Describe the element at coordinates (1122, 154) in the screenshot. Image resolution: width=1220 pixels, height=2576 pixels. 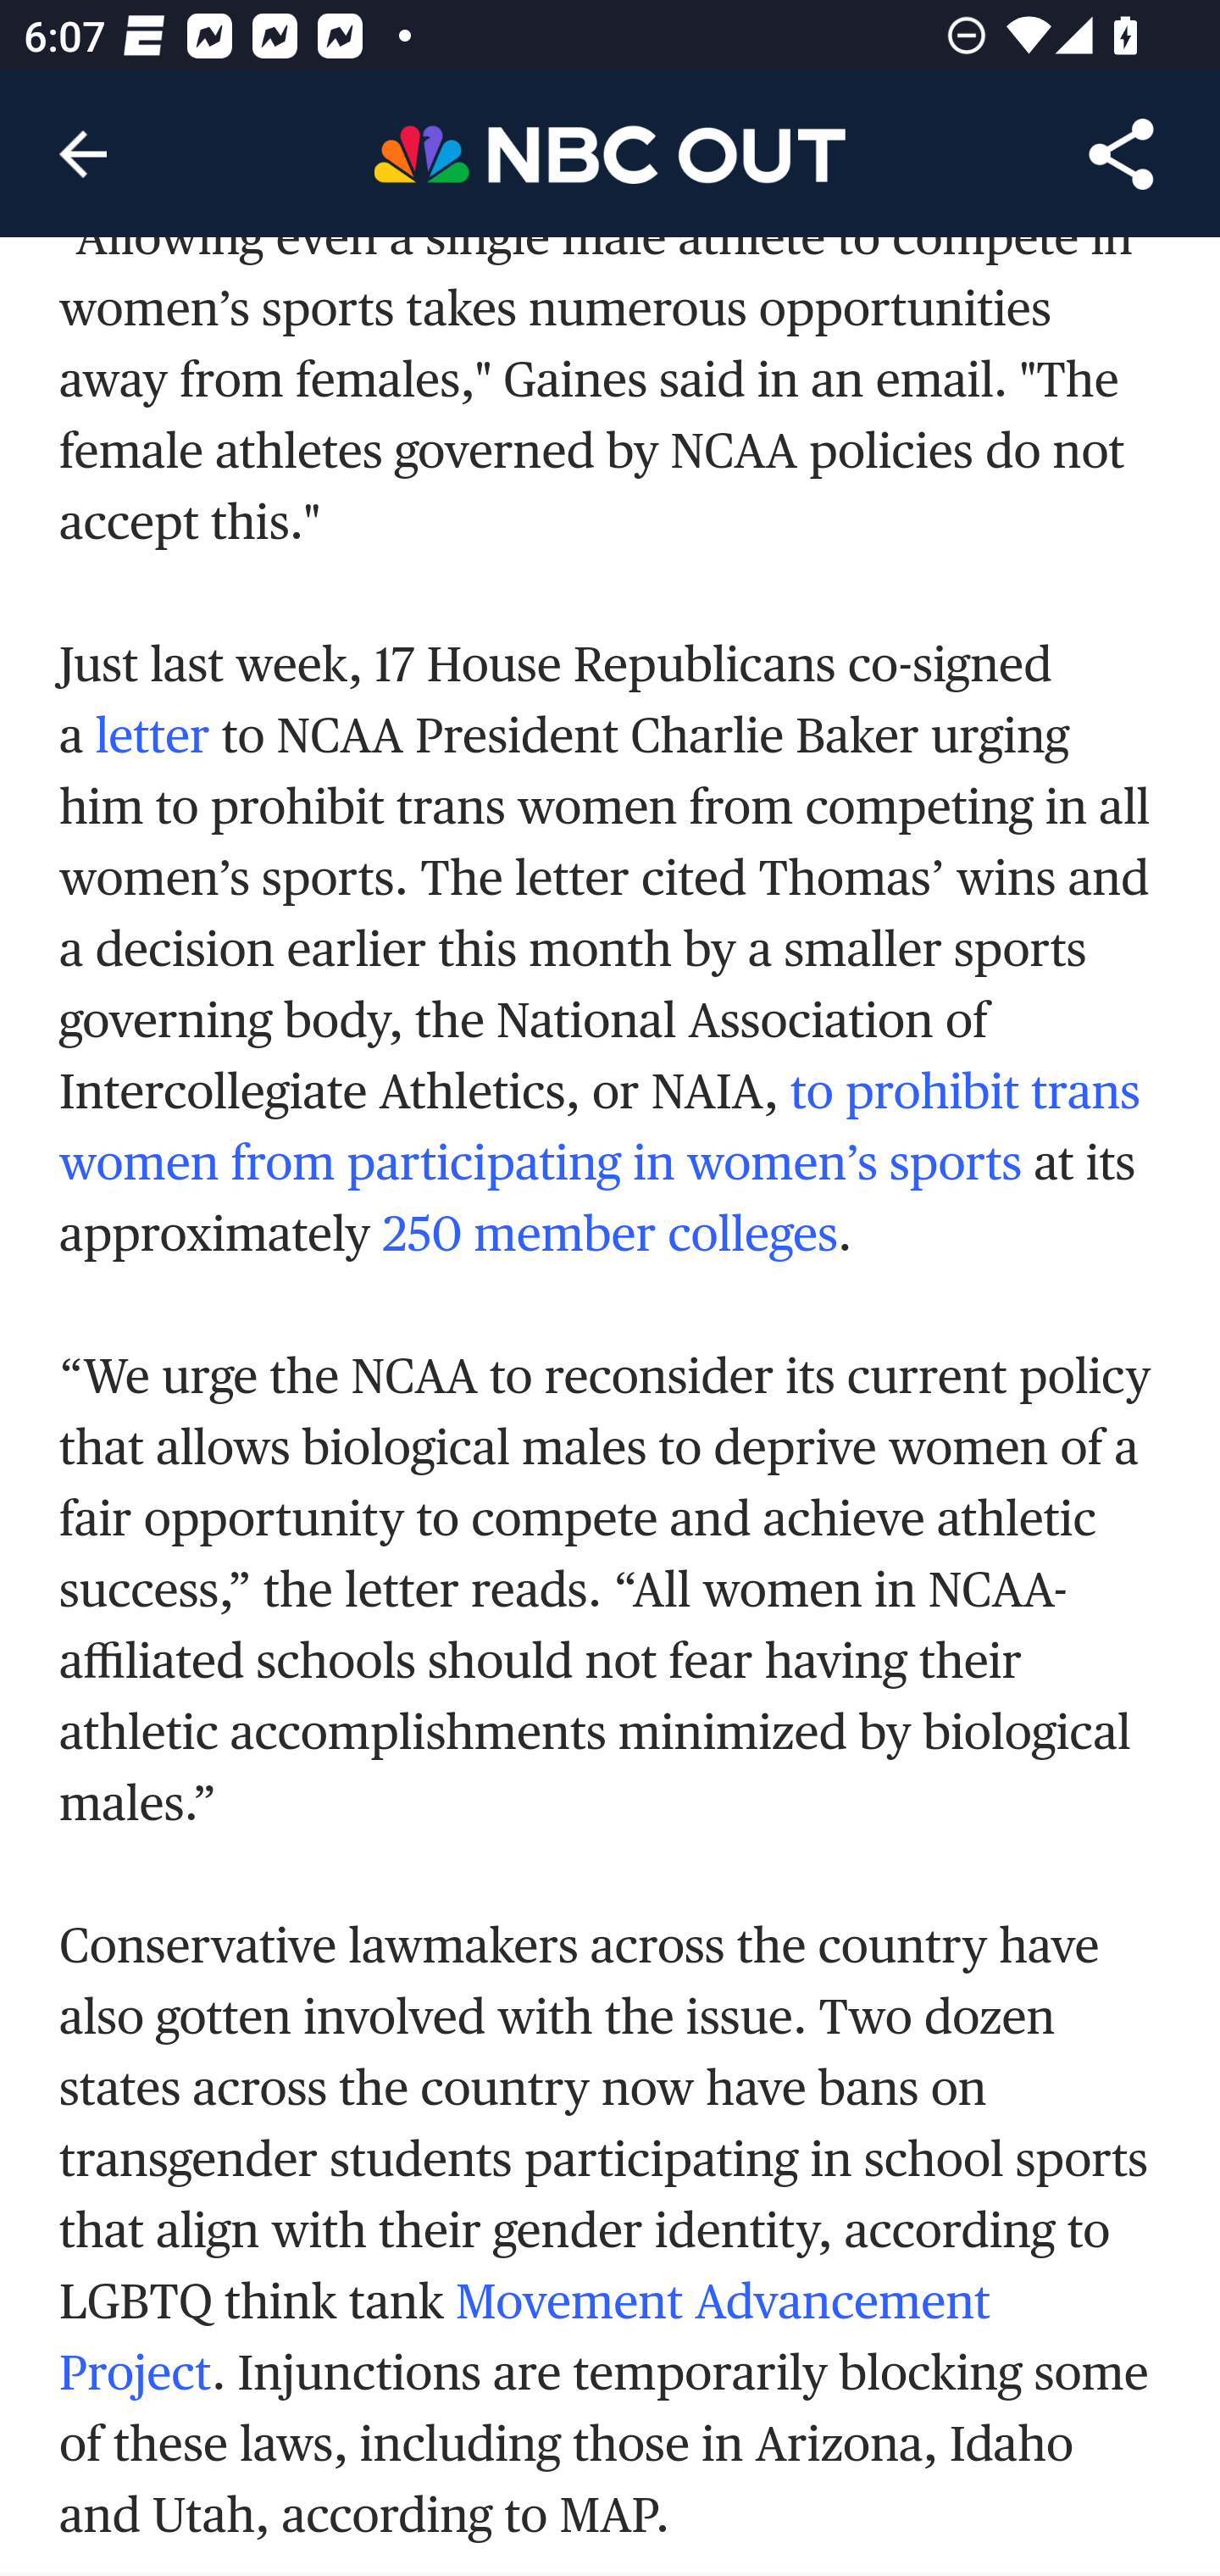
I see `Share Article, button` at that location.